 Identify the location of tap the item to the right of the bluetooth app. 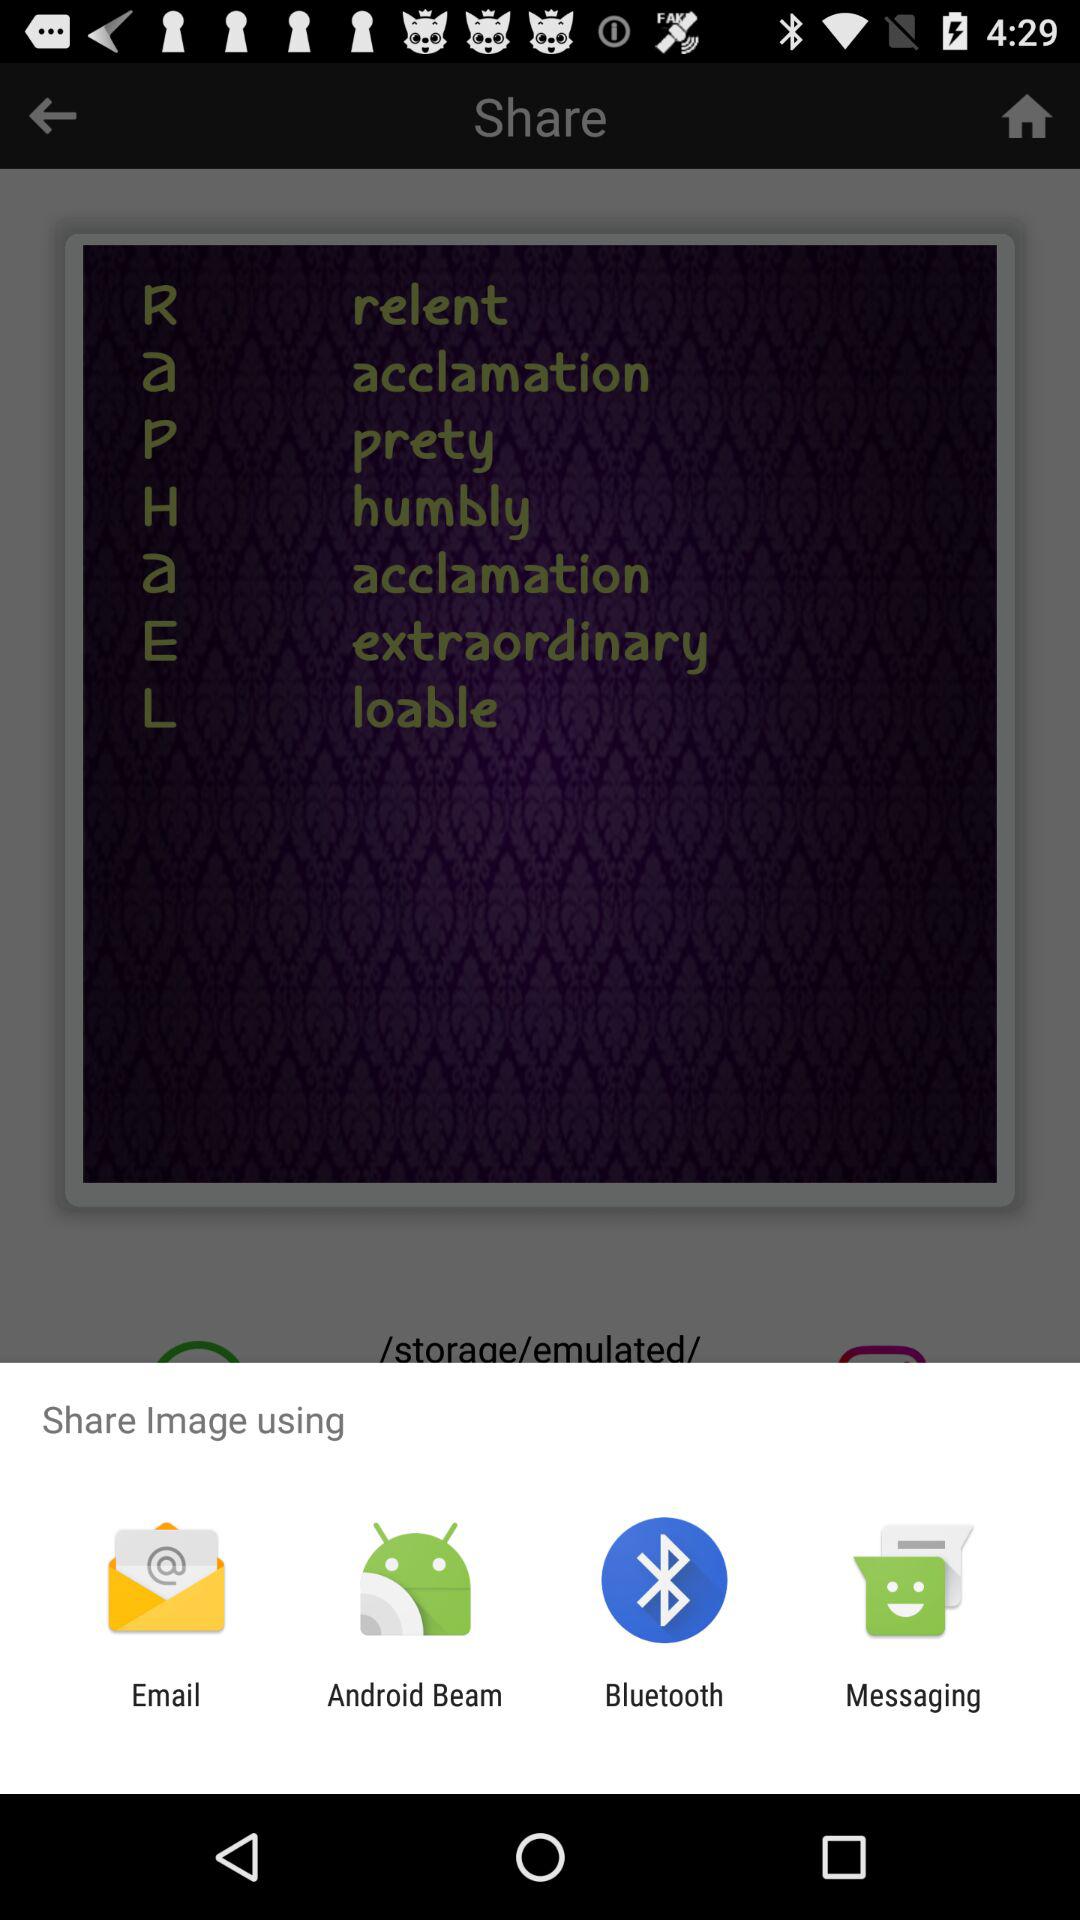
(913, 1712).